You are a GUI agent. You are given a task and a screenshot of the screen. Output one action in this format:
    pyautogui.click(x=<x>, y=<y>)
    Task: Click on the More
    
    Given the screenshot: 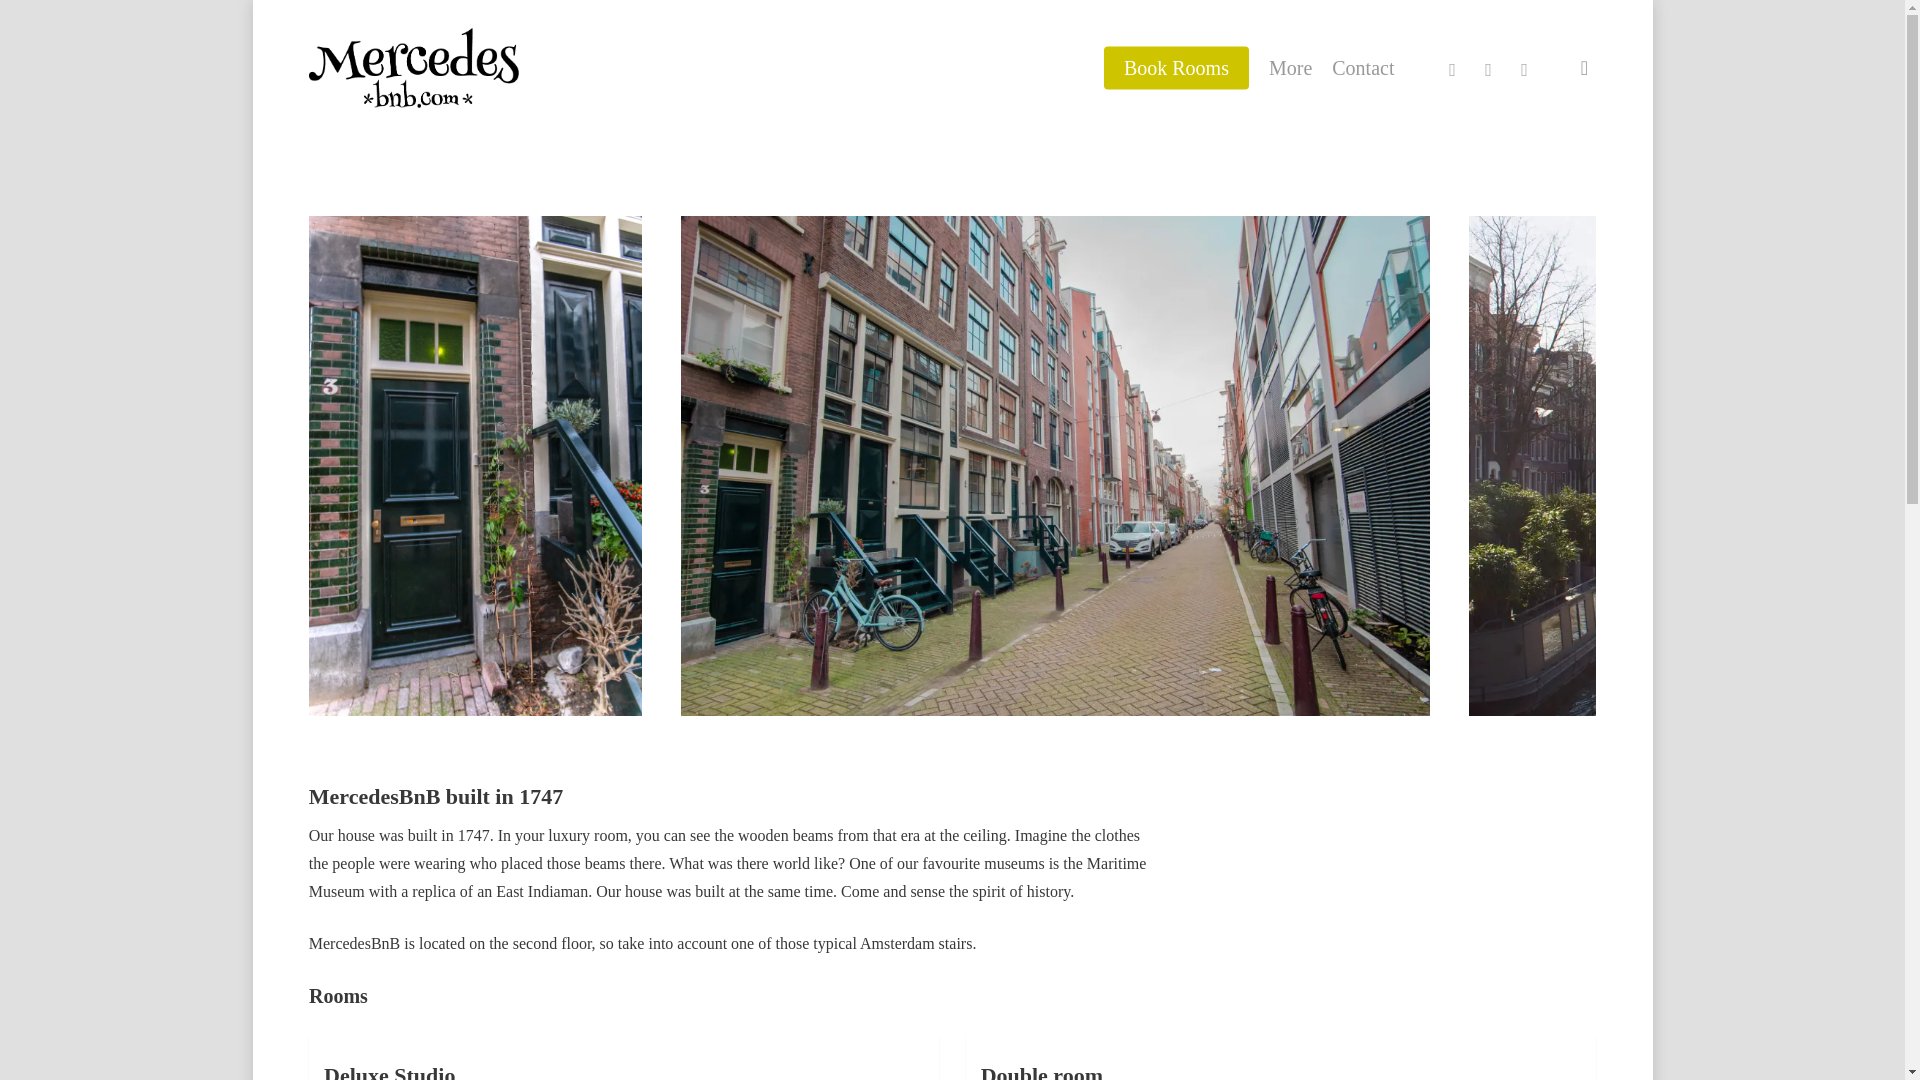 What is the action you would take?
    pyautogui.click(x=1290, y=68)
    